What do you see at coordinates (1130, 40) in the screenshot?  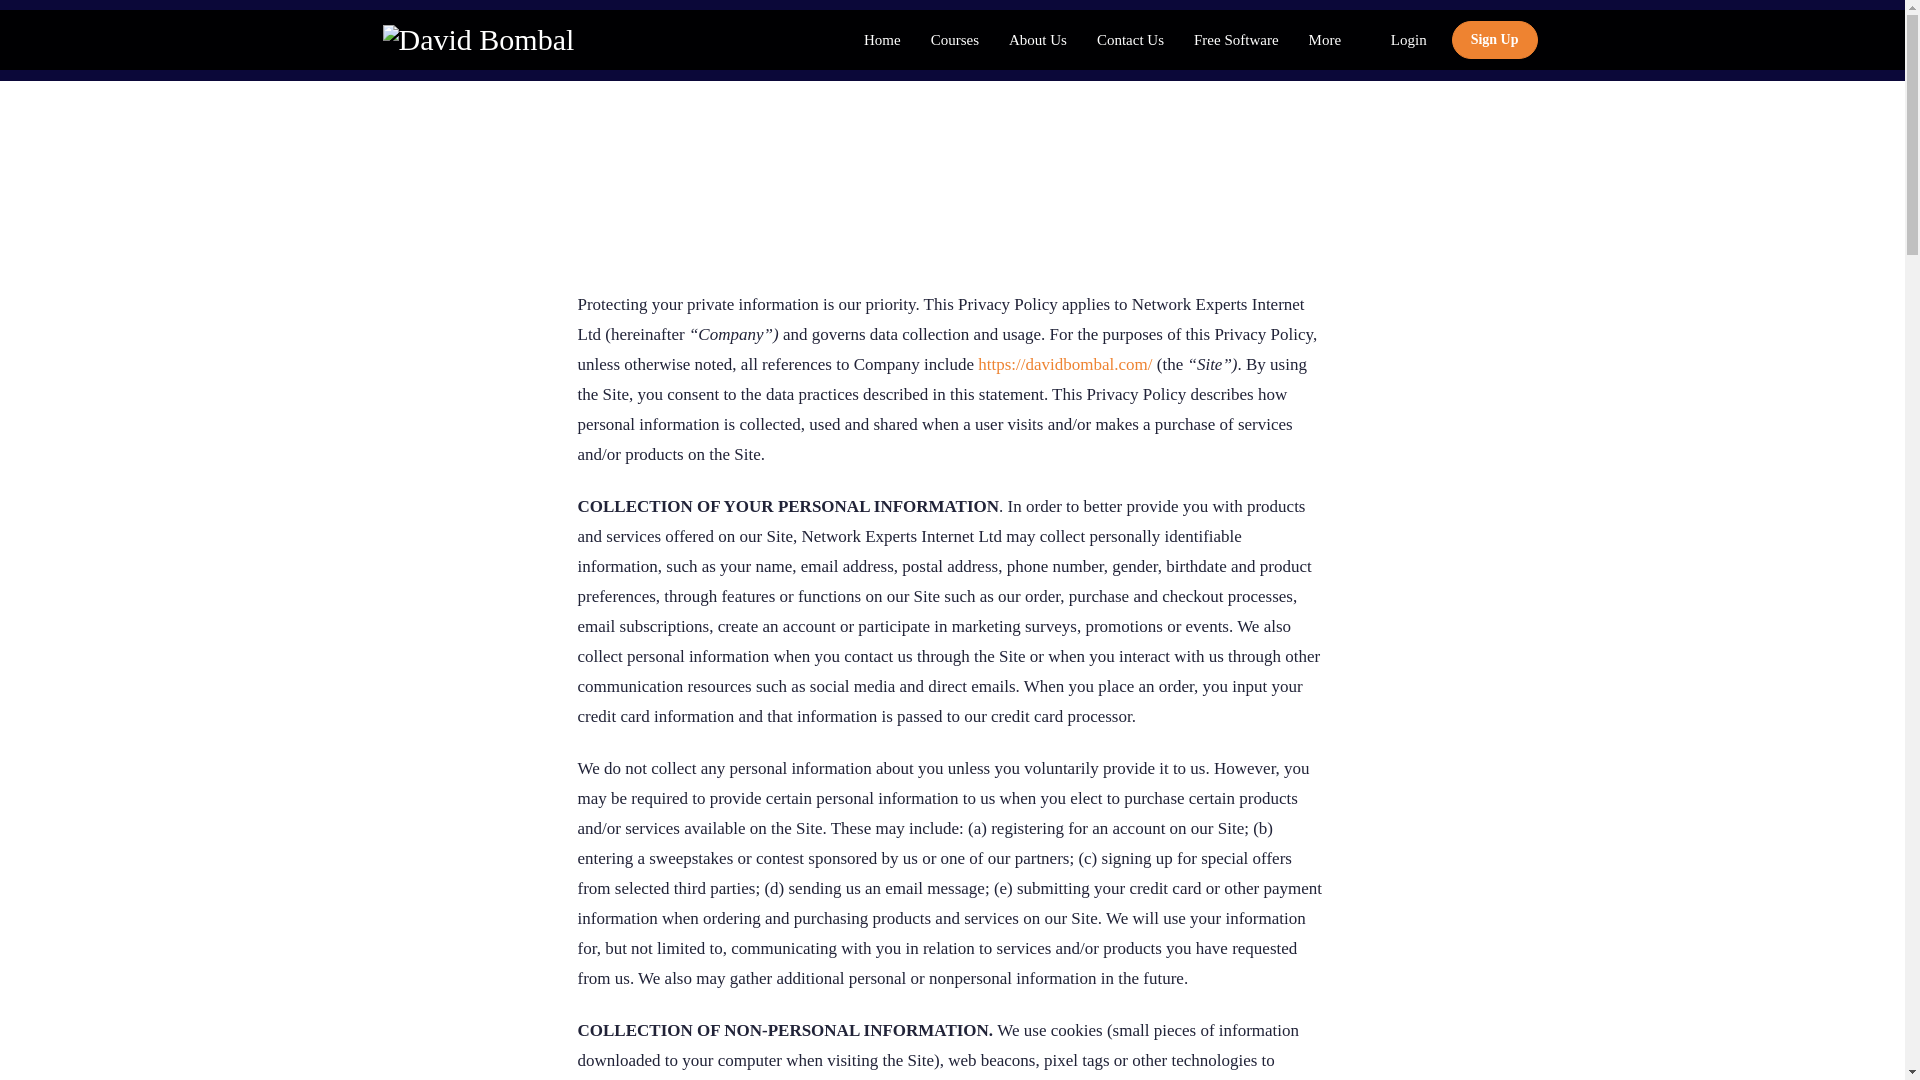 I see `Contact Us` at bounding box center [1130, 40].